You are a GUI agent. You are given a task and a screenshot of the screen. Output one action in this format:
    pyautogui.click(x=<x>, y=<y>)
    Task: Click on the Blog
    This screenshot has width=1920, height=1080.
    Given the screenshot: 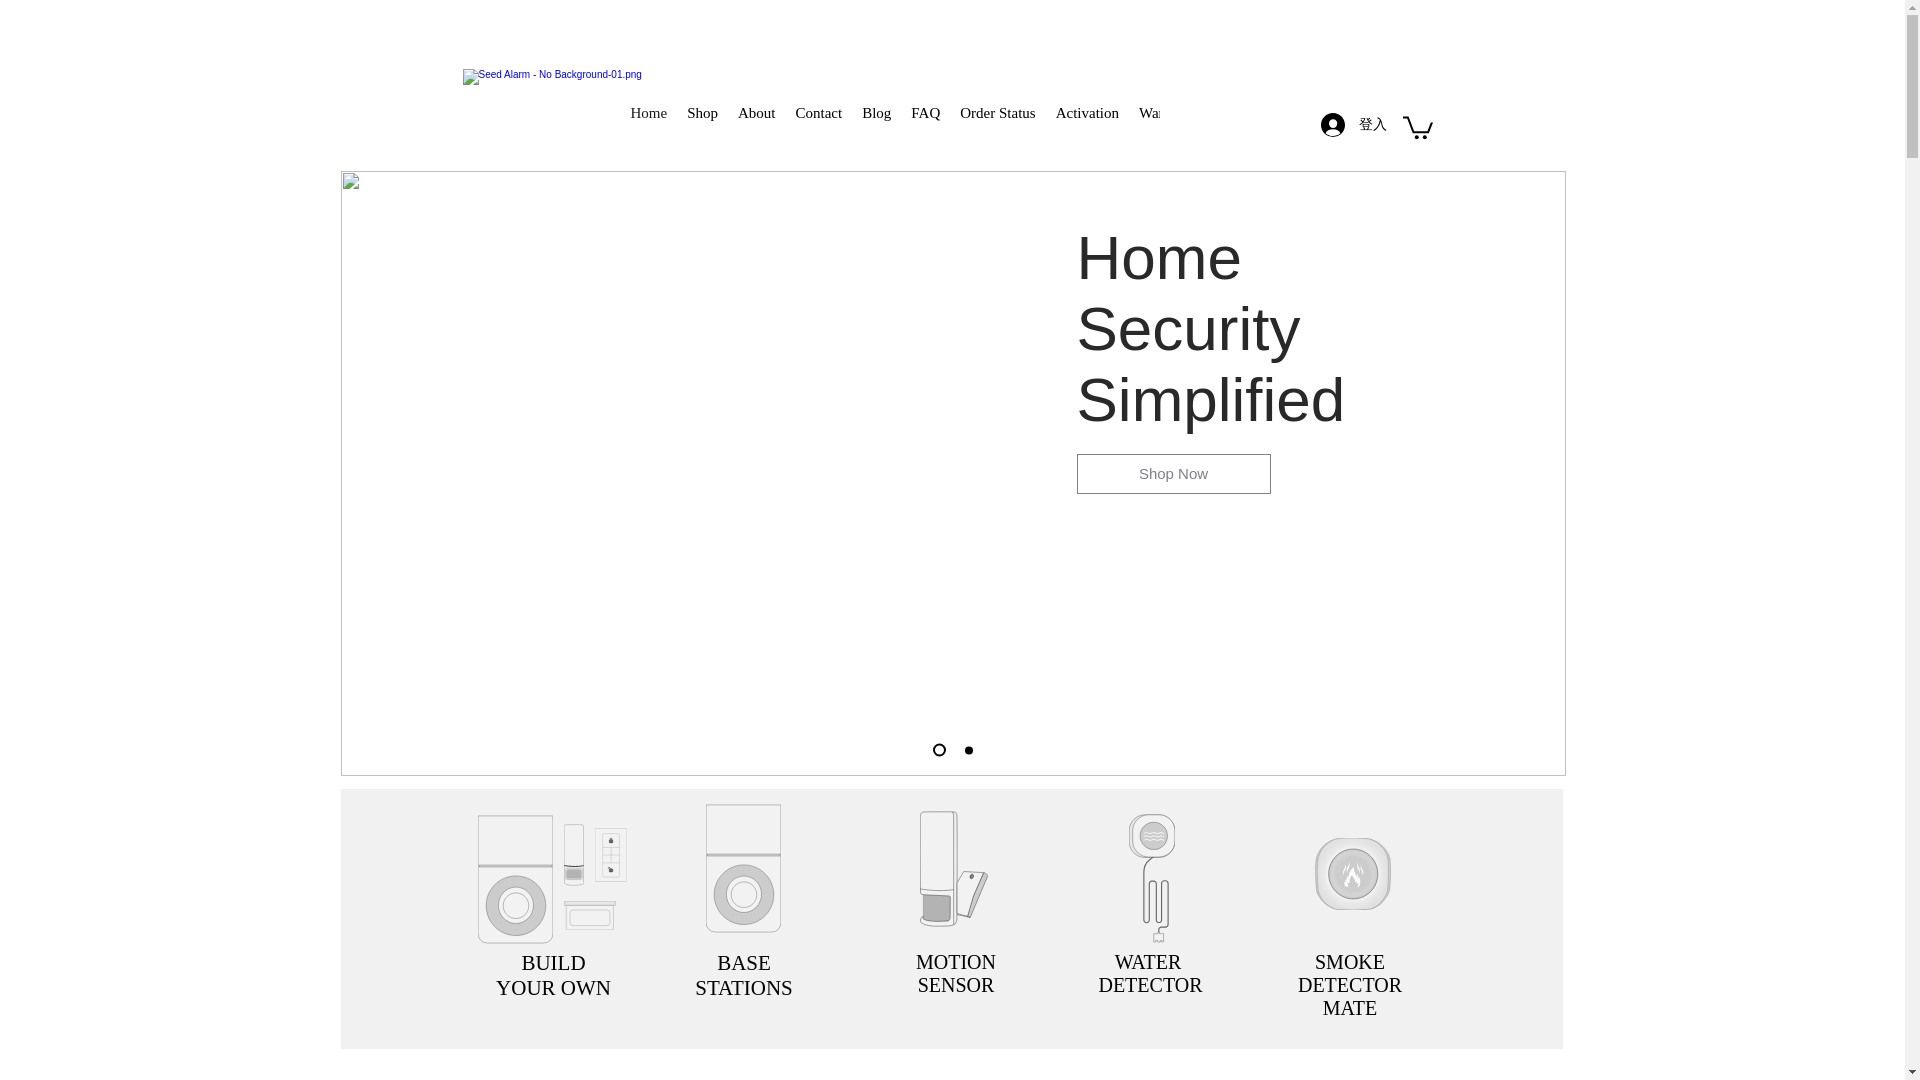 What is the action you would take?
    pyautogui.click(x=876, y=122)
    